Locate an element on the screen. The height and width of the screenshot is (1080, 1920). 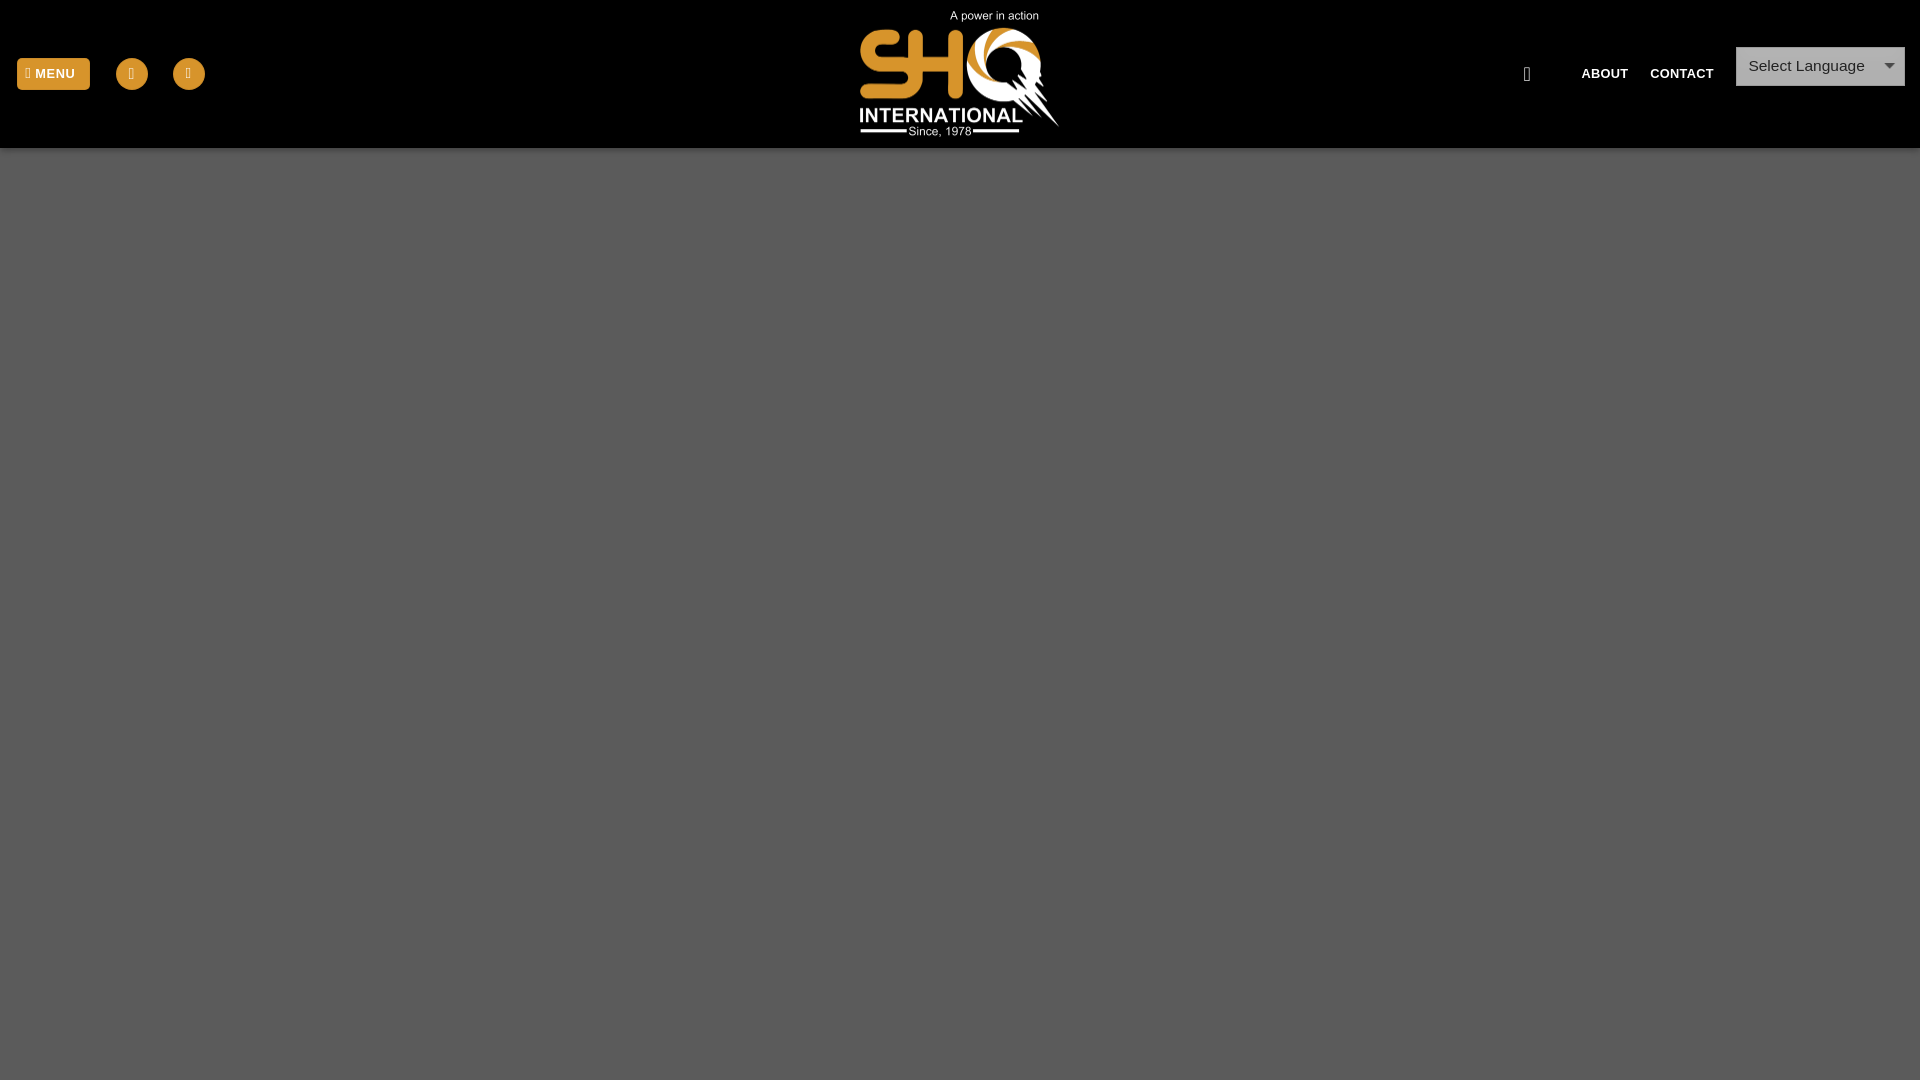
Sign up for Newsletter is located at coordinates (188, 74).